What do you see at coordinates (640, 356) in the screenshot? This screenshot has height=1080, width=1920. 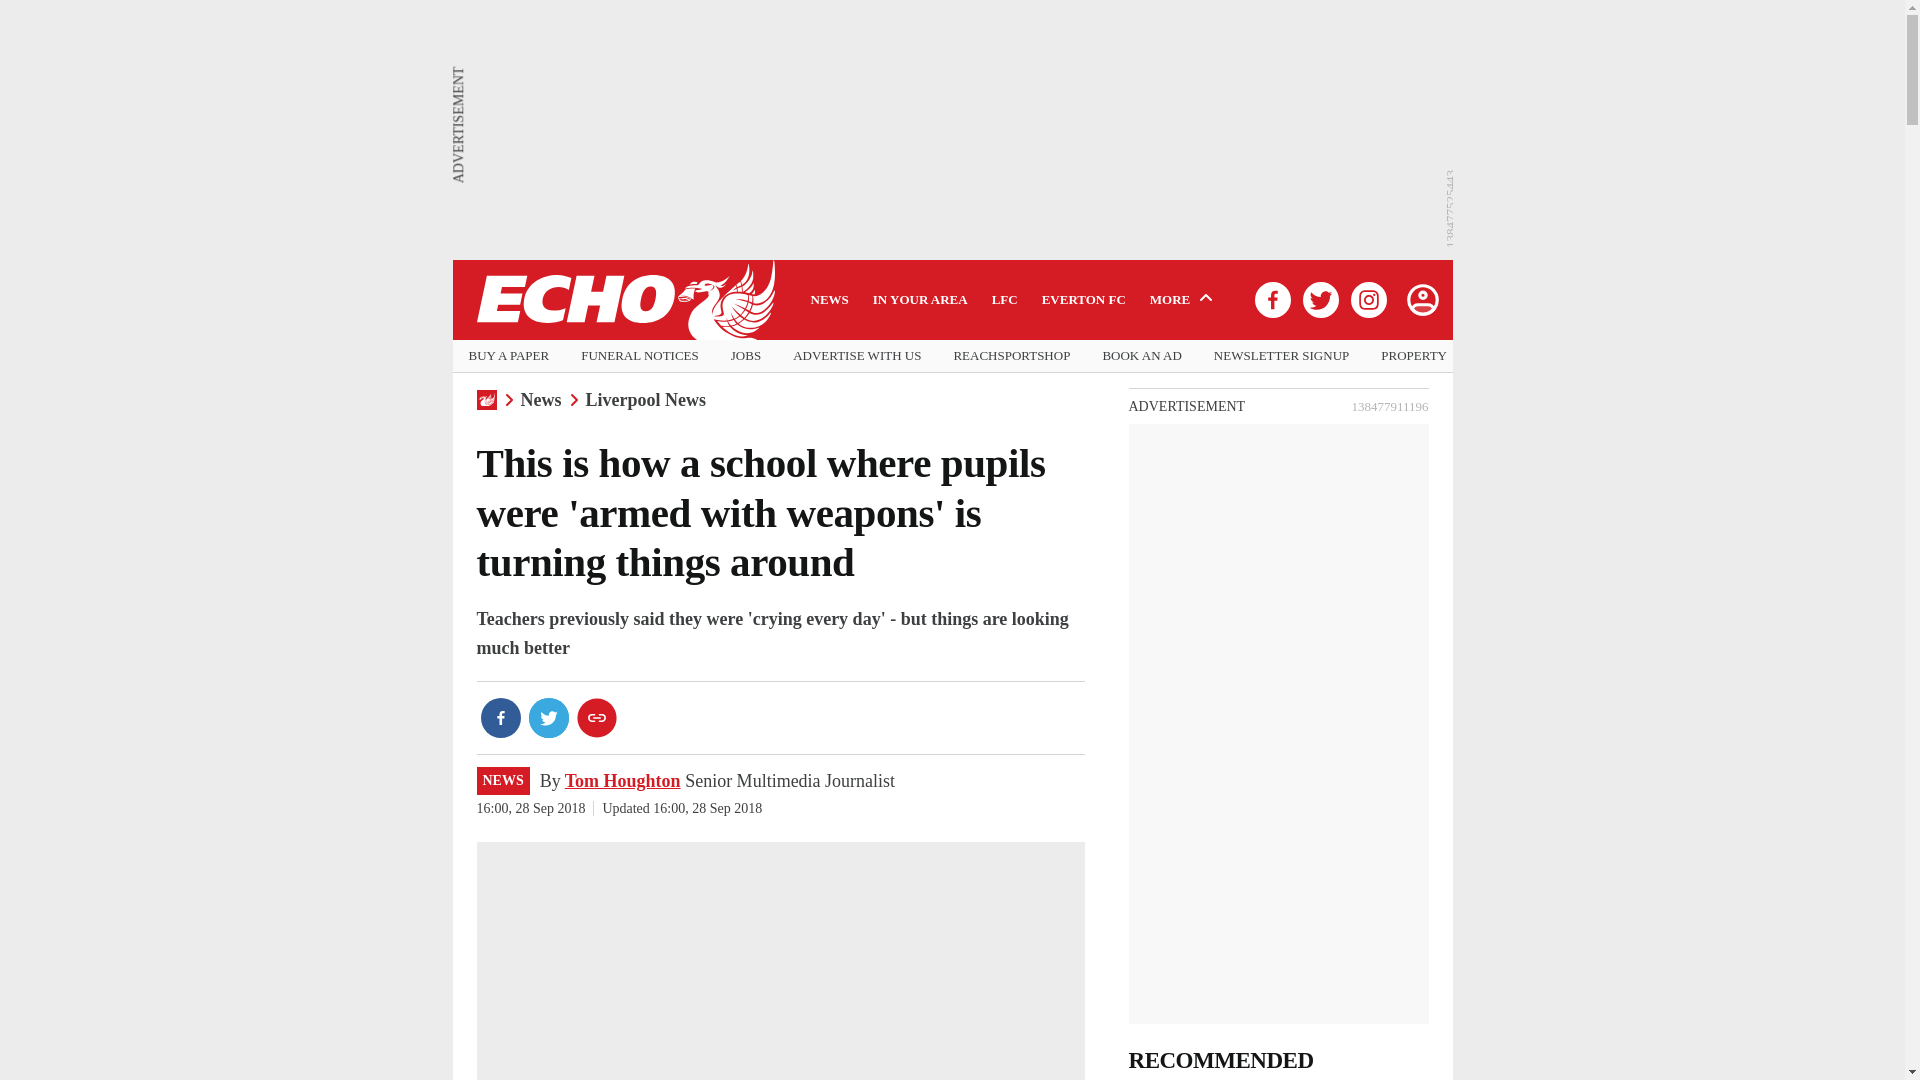 I see `FUNERAL NOTICES` at bounding box center [640, 356].